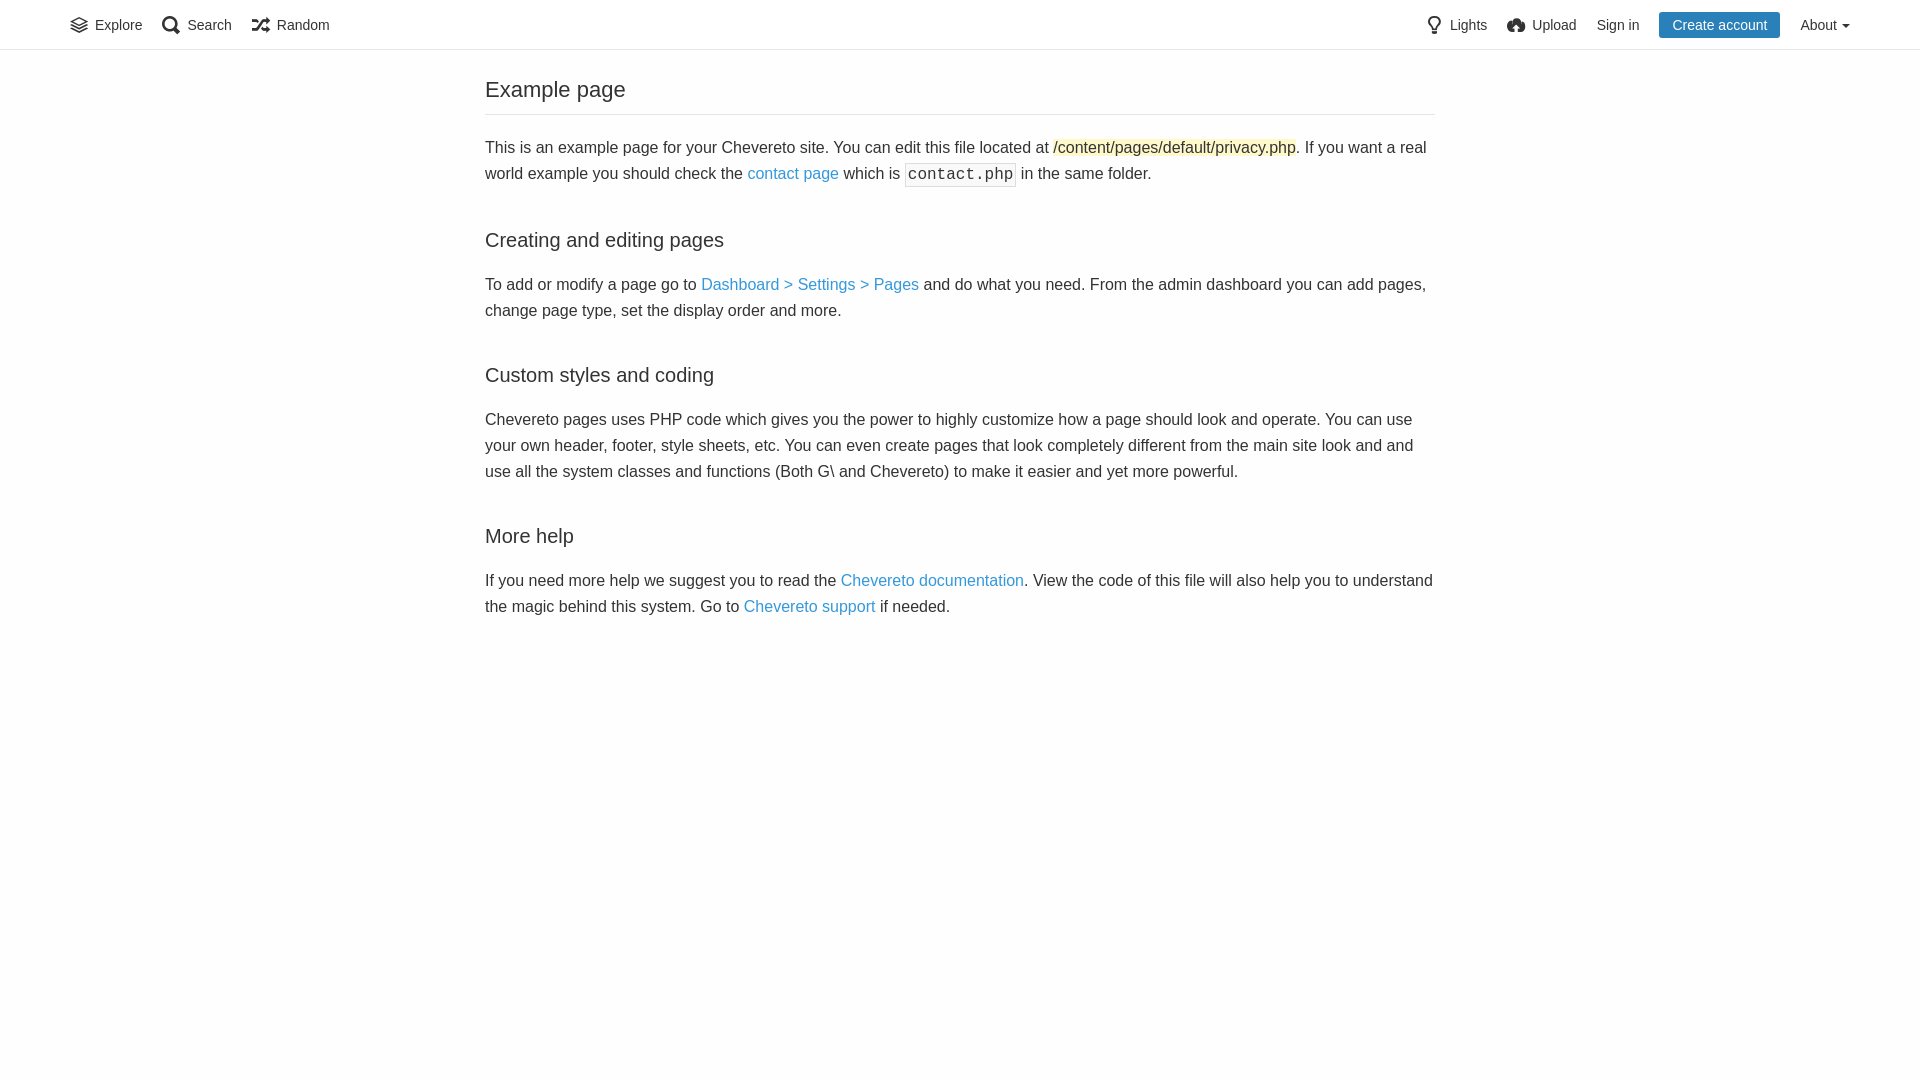 The image size is (1920, 1080). Describe the element at coordinates (291, 25) in the screenshot. I see `Random` at that location.